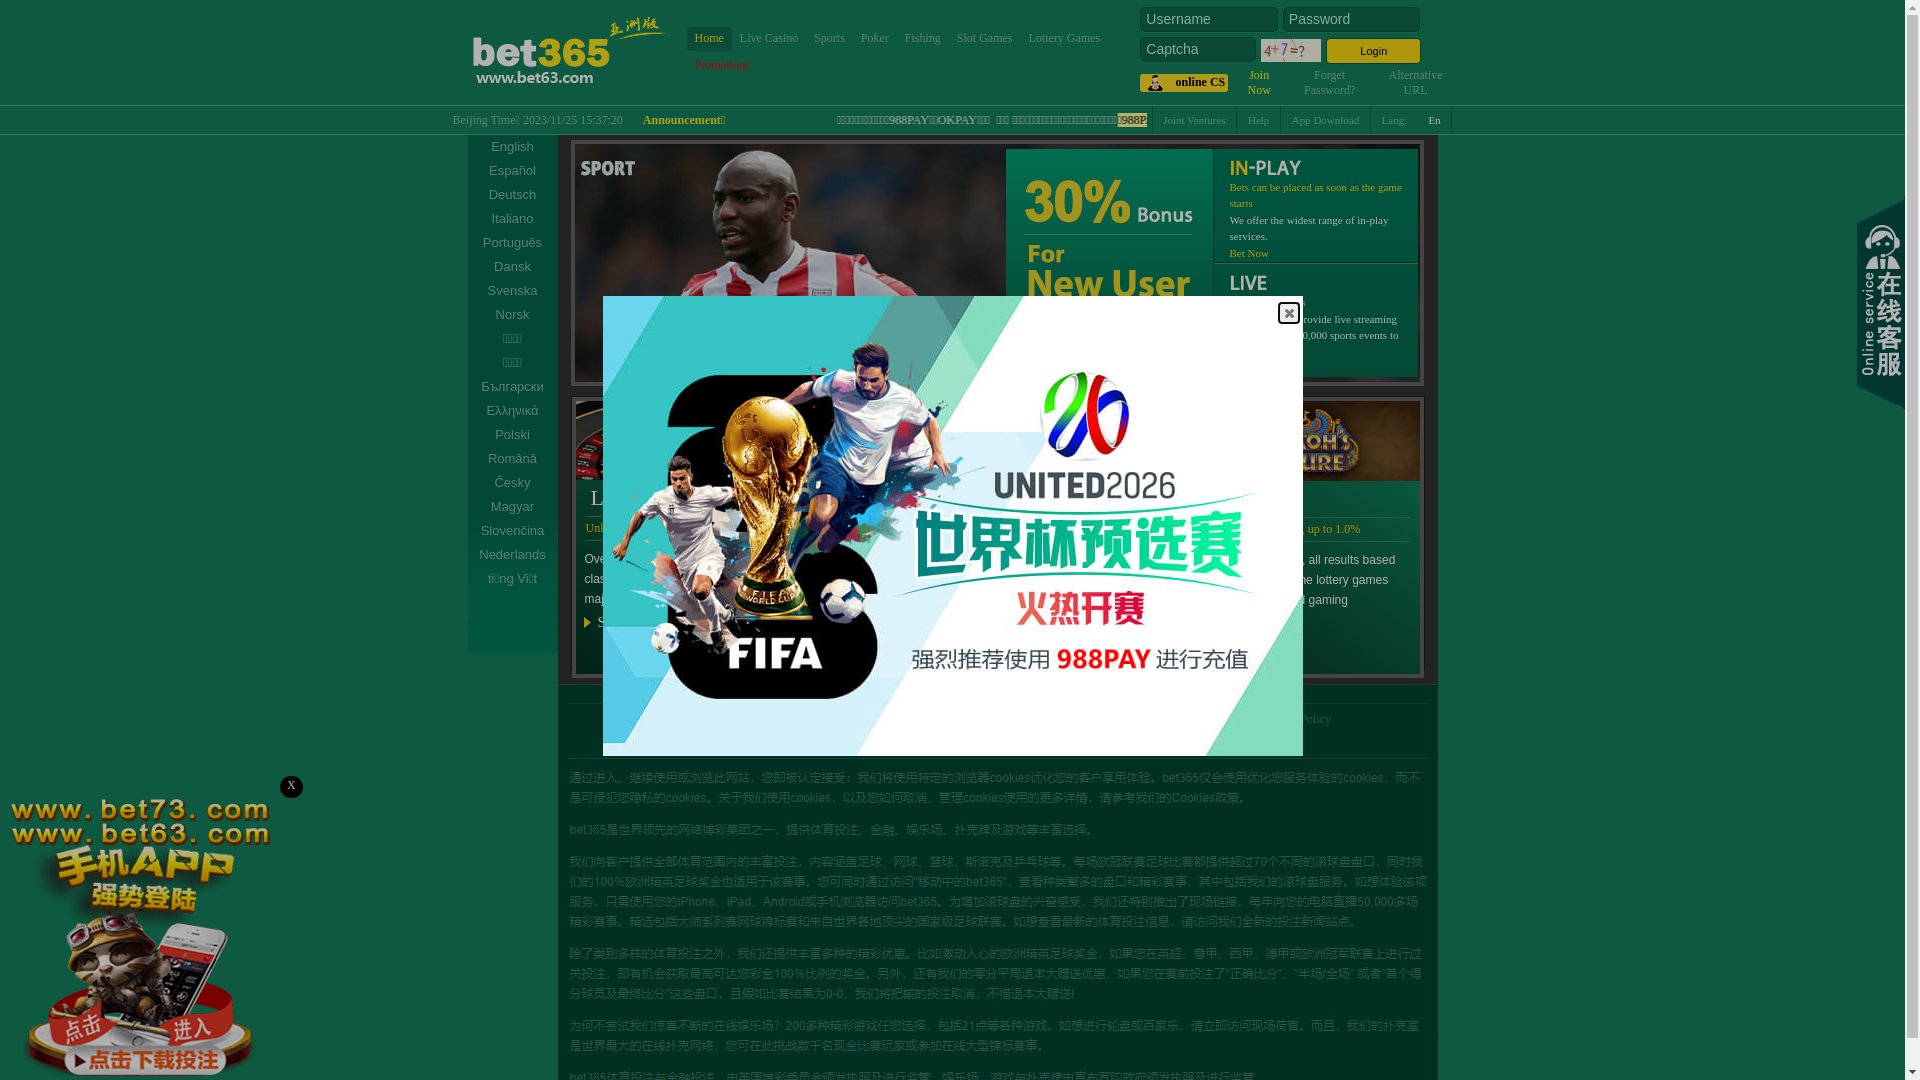 The image size is (1920, 1080). I want to click on Login, so click(1374, 51).